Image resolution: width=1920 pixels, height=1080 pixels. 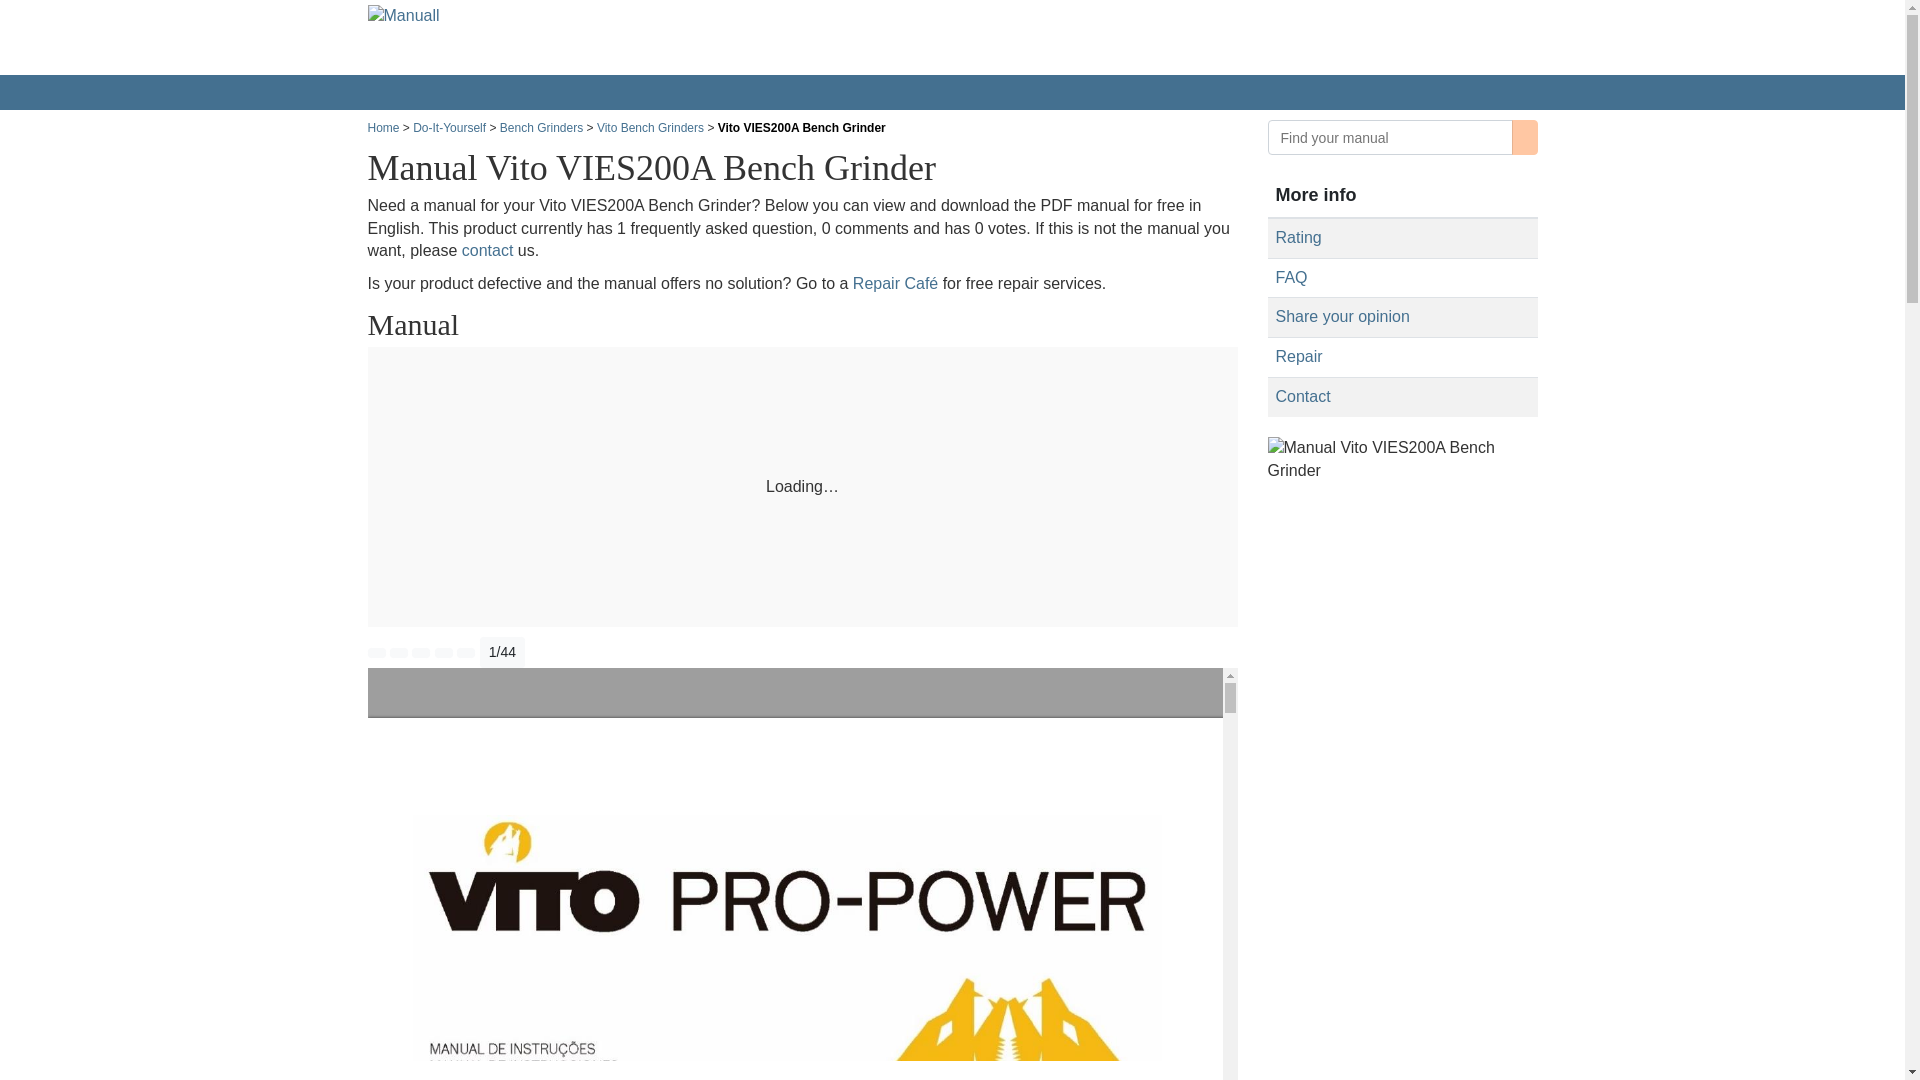 I want to click on Contact, so click(x=1303, y=396).